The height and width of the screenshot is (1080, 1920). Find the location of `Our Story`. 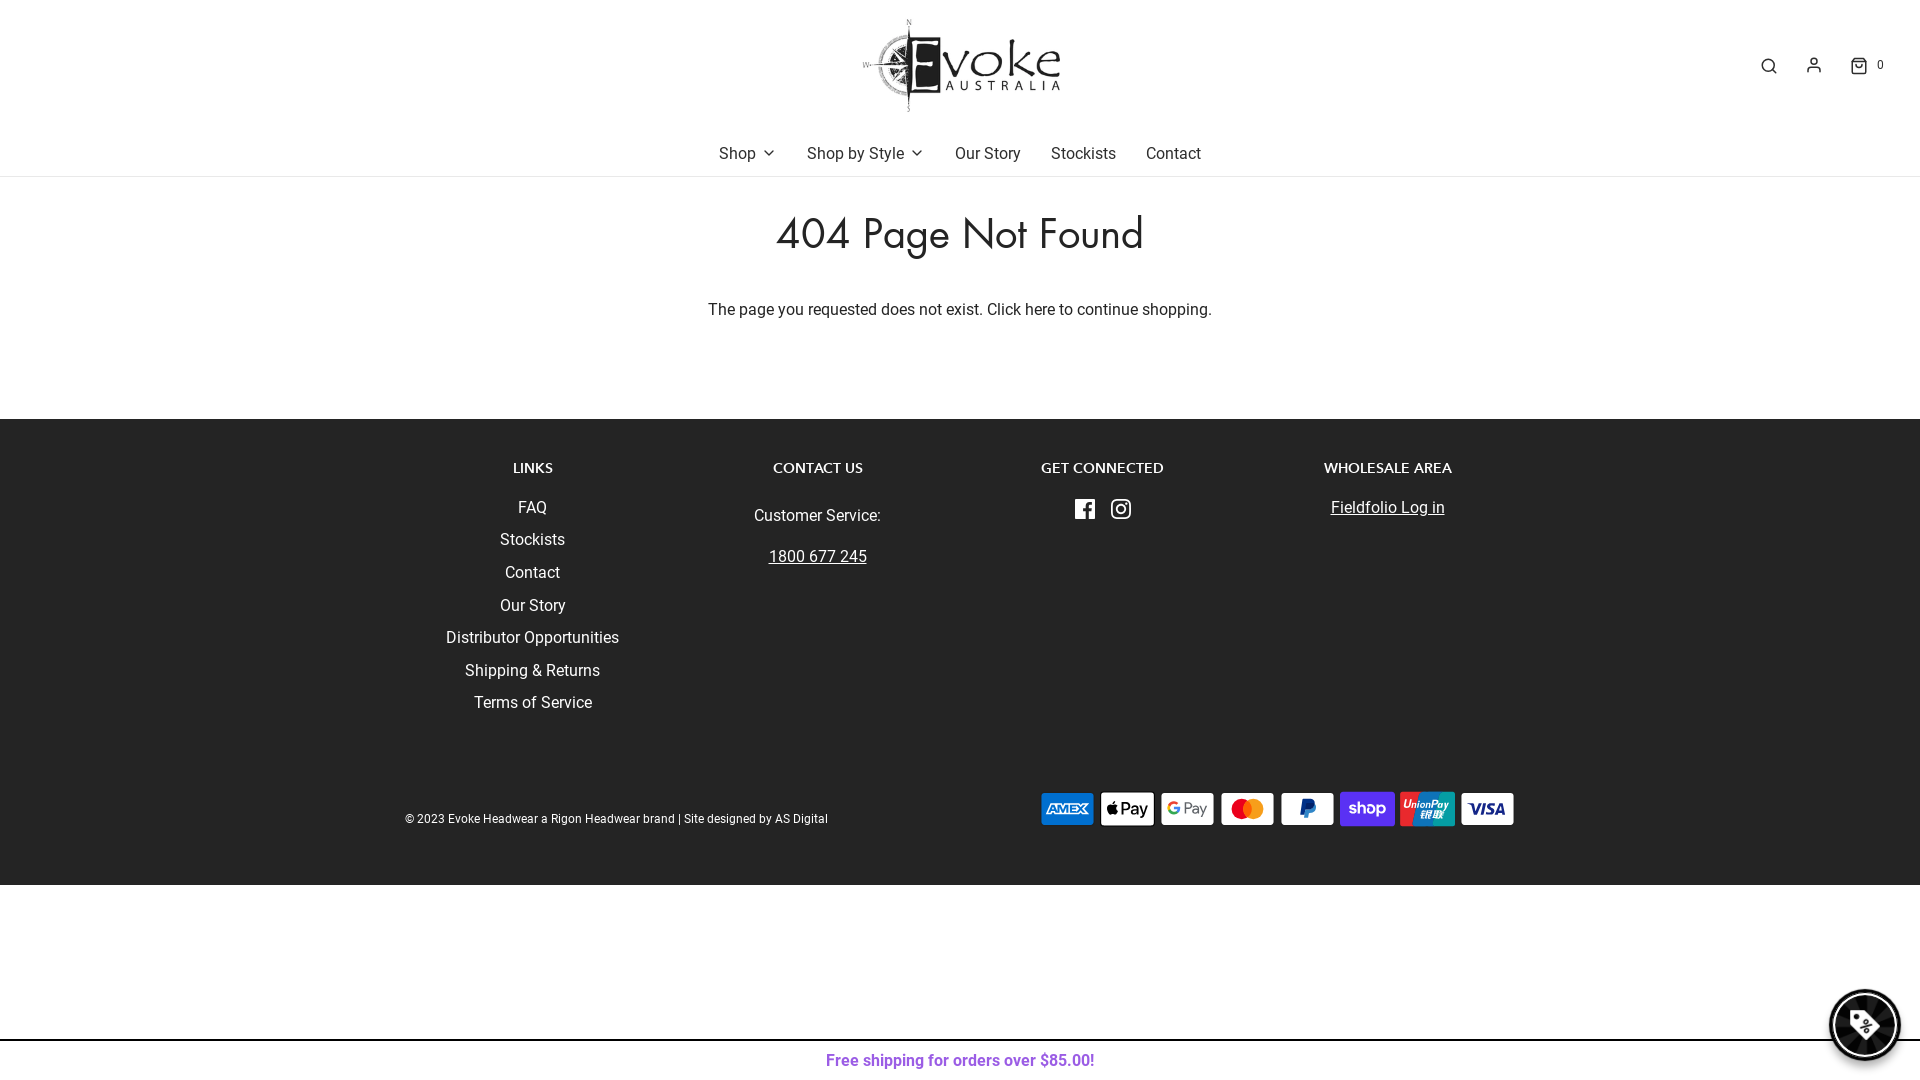

Our Story is located at coordinates (533, 610).